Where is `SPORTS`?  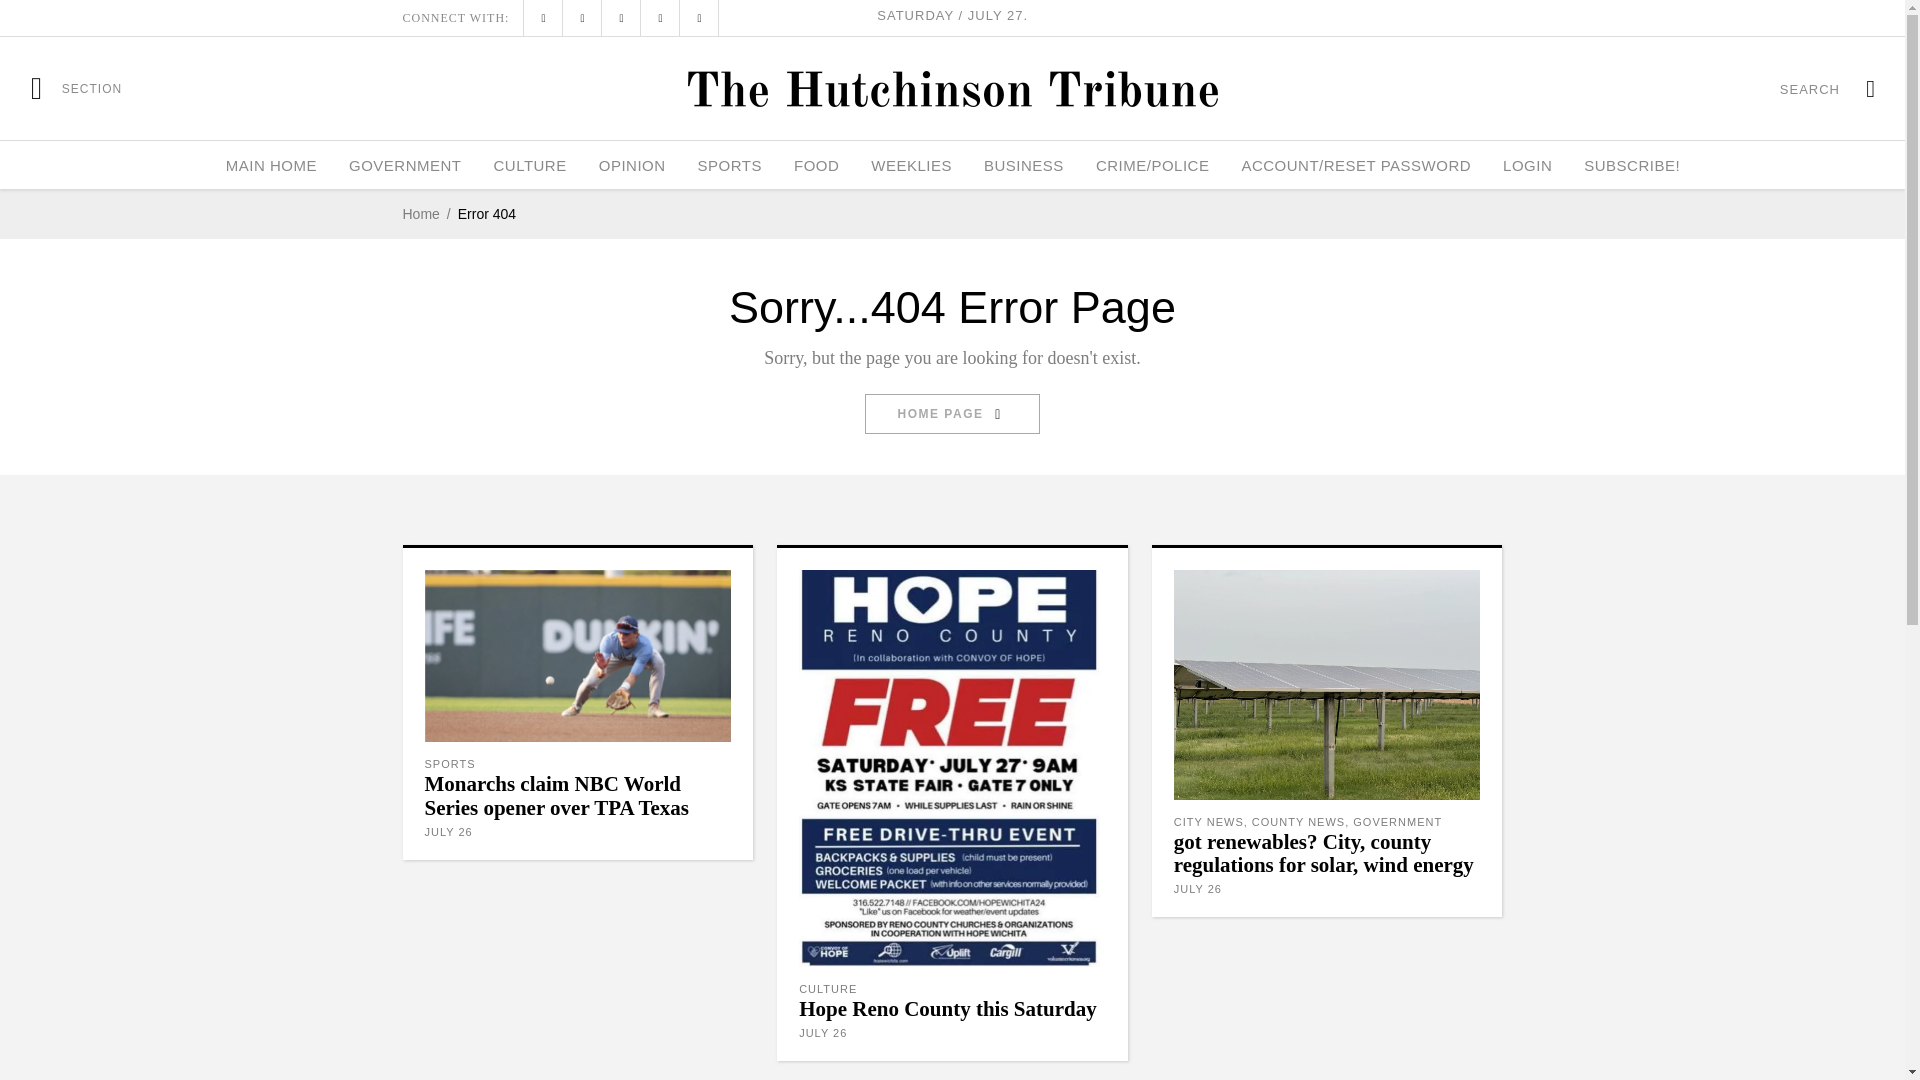
SPORTS is located at coordinates (729, 165).